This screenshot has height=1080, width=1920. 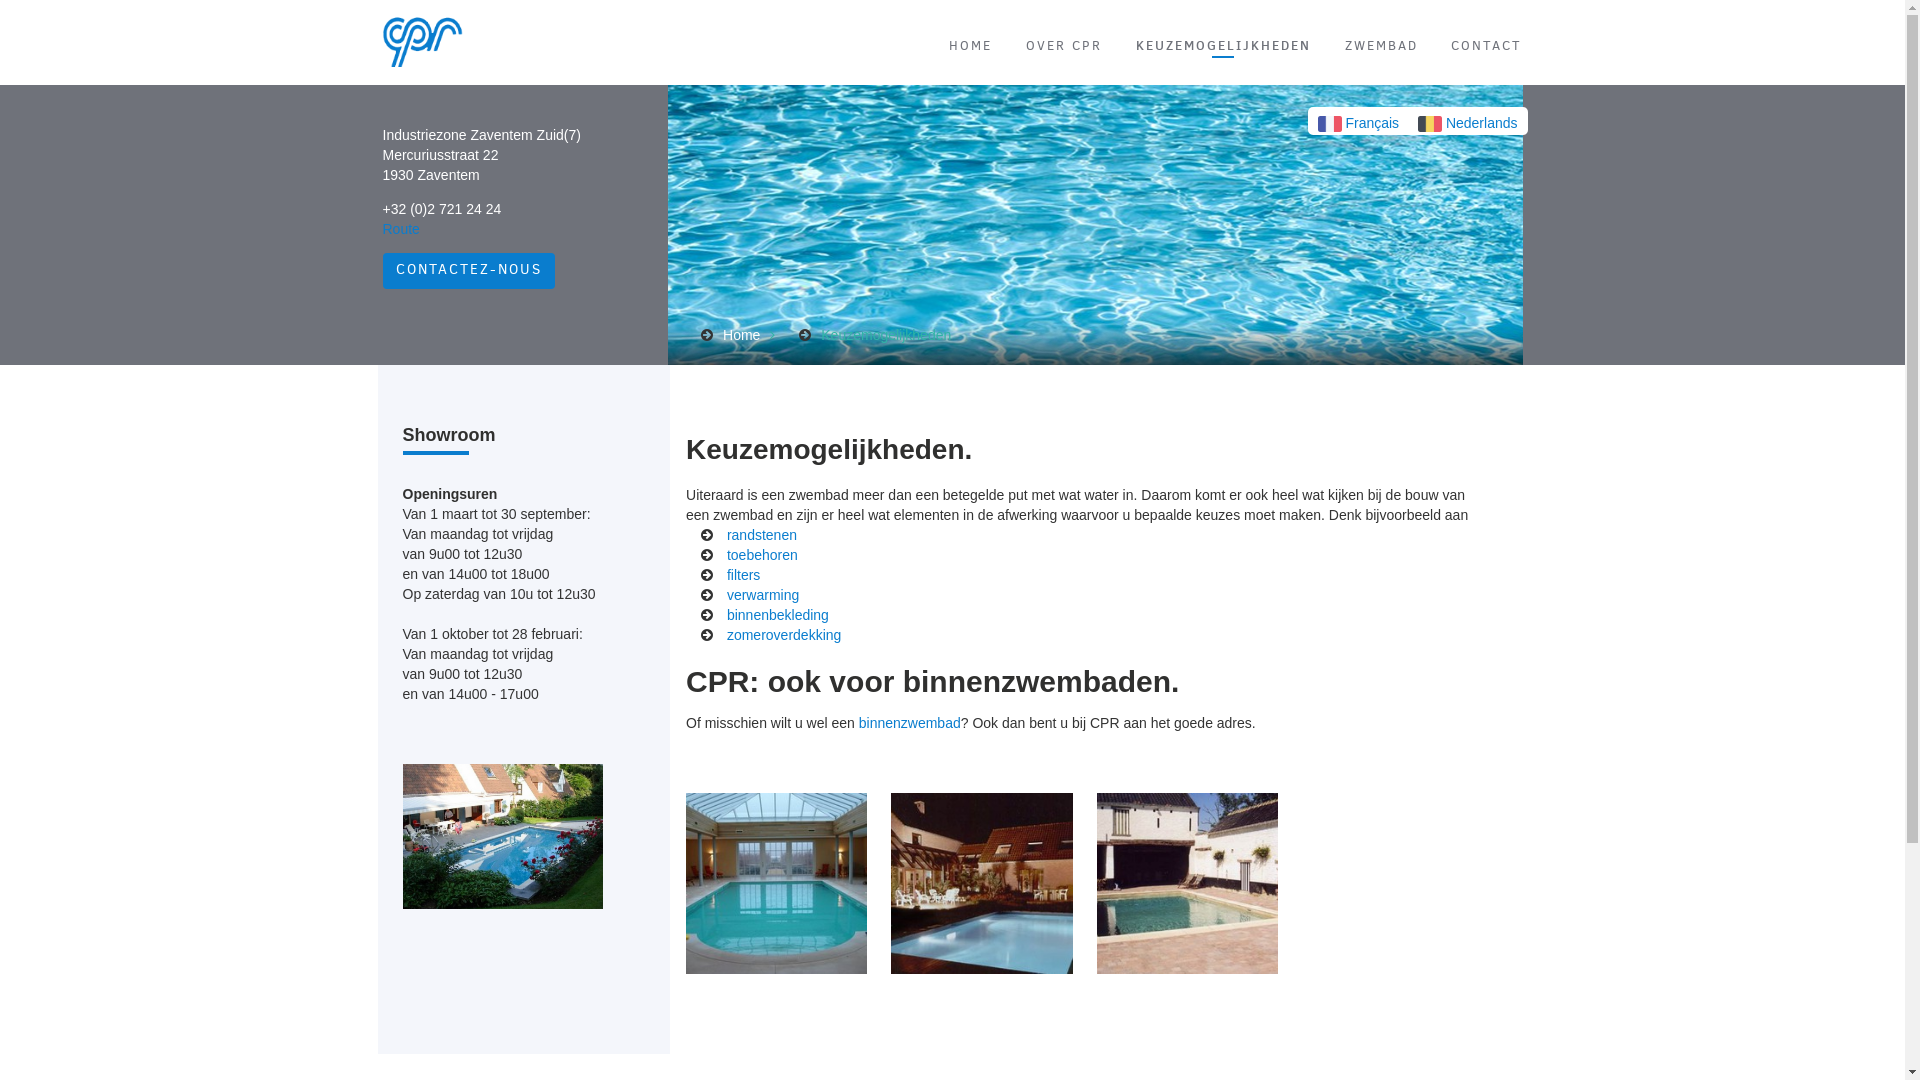 What do you see at coordinates (763, 594) in the screenshot?
I see `verwarming` at bounding box center [763, 594].